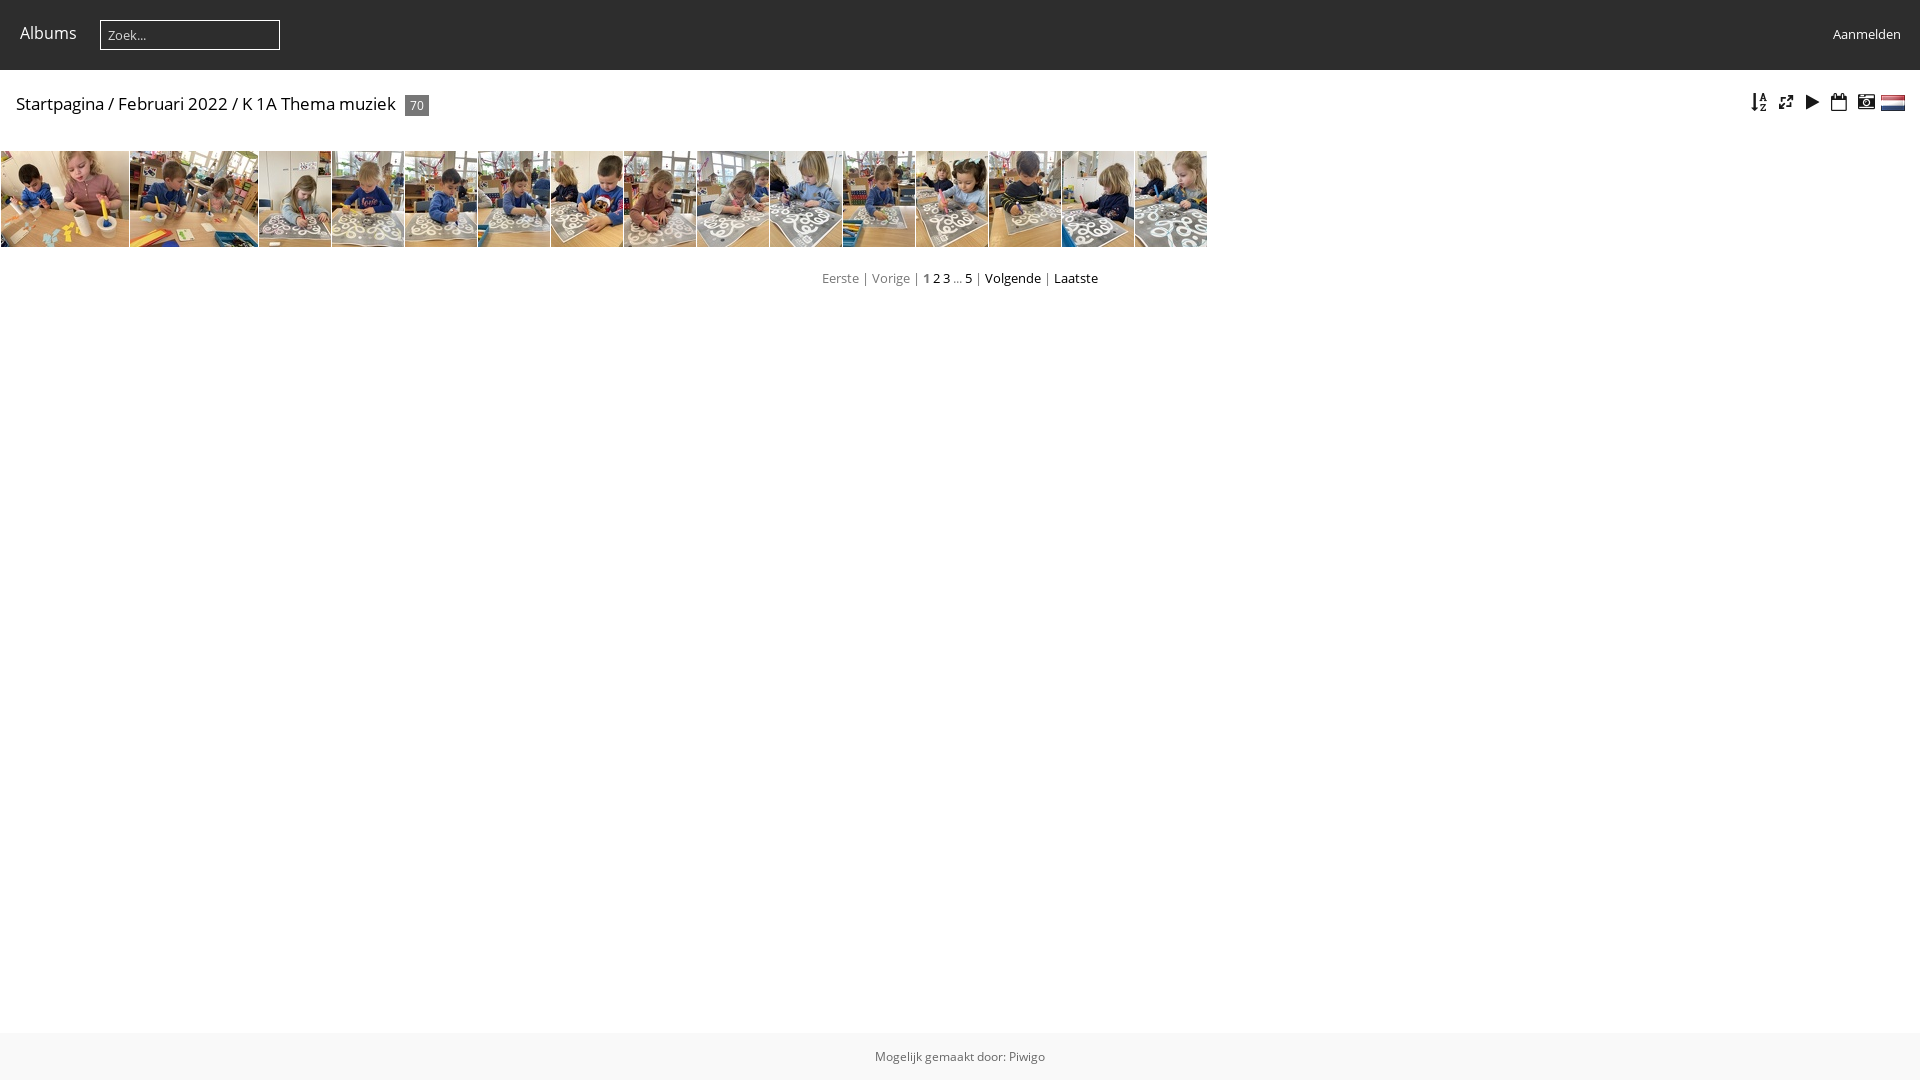 The image size is (1920, 1080). Describe the element at coordinates (1013, 278) in the screenshot. I see `Volgende` at that location.